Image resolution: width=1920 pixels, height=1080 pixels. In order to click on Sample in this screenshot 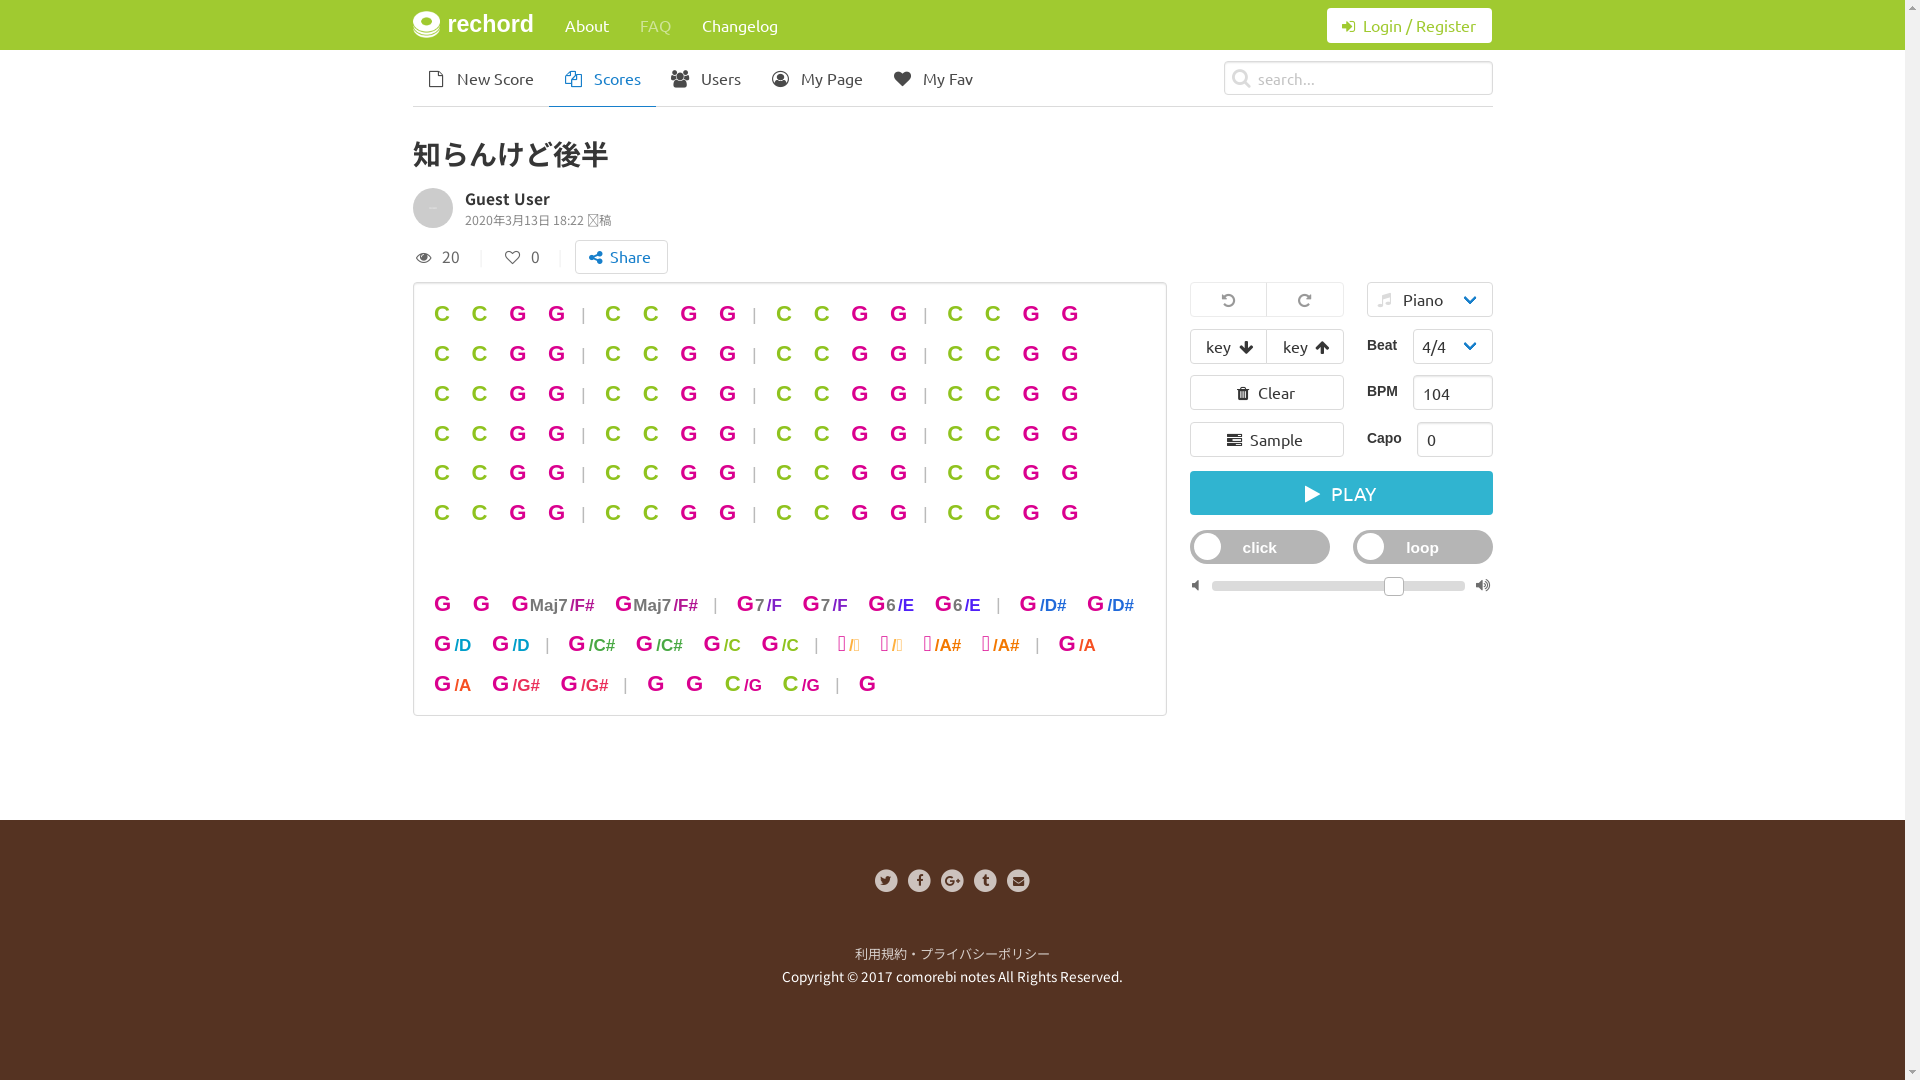, I will do `click(1267, 440)`.